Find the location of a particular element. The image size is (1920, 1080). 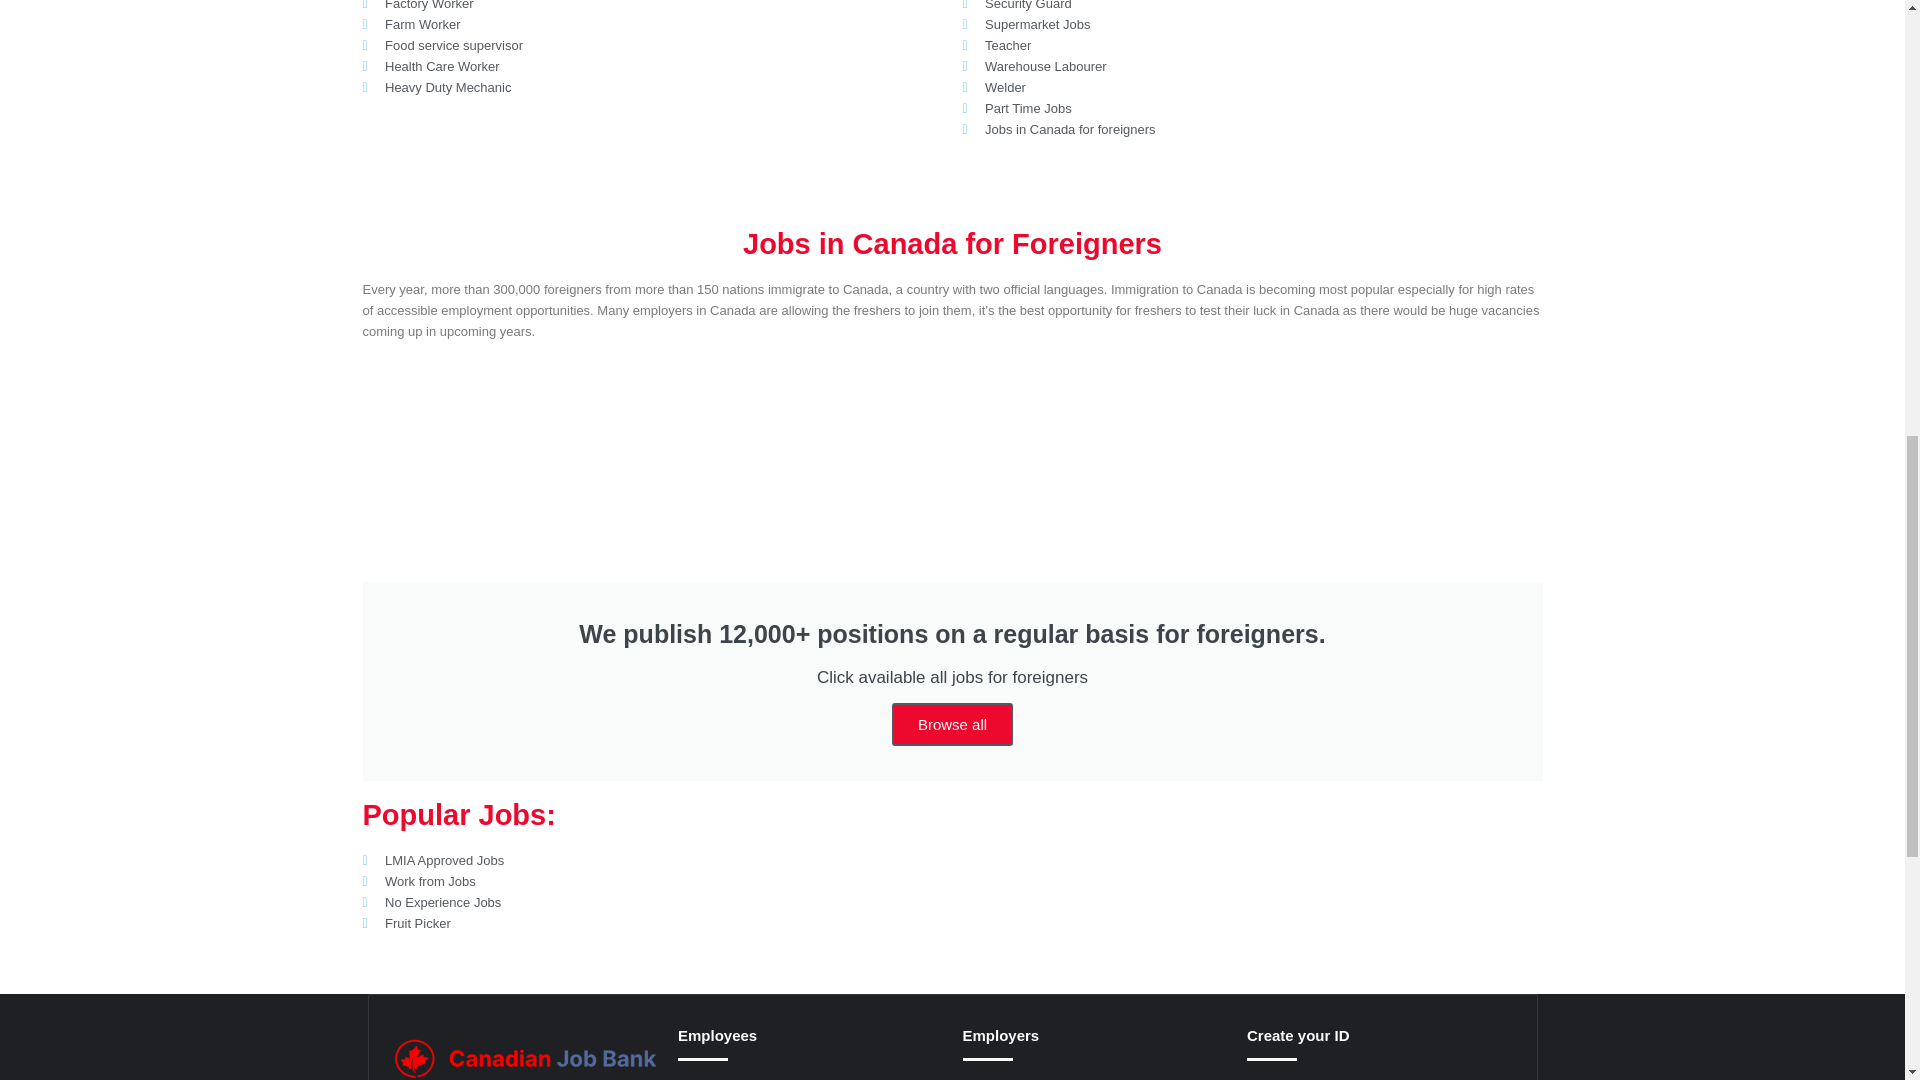

Farm Worker is located at coordinates (652, 24).